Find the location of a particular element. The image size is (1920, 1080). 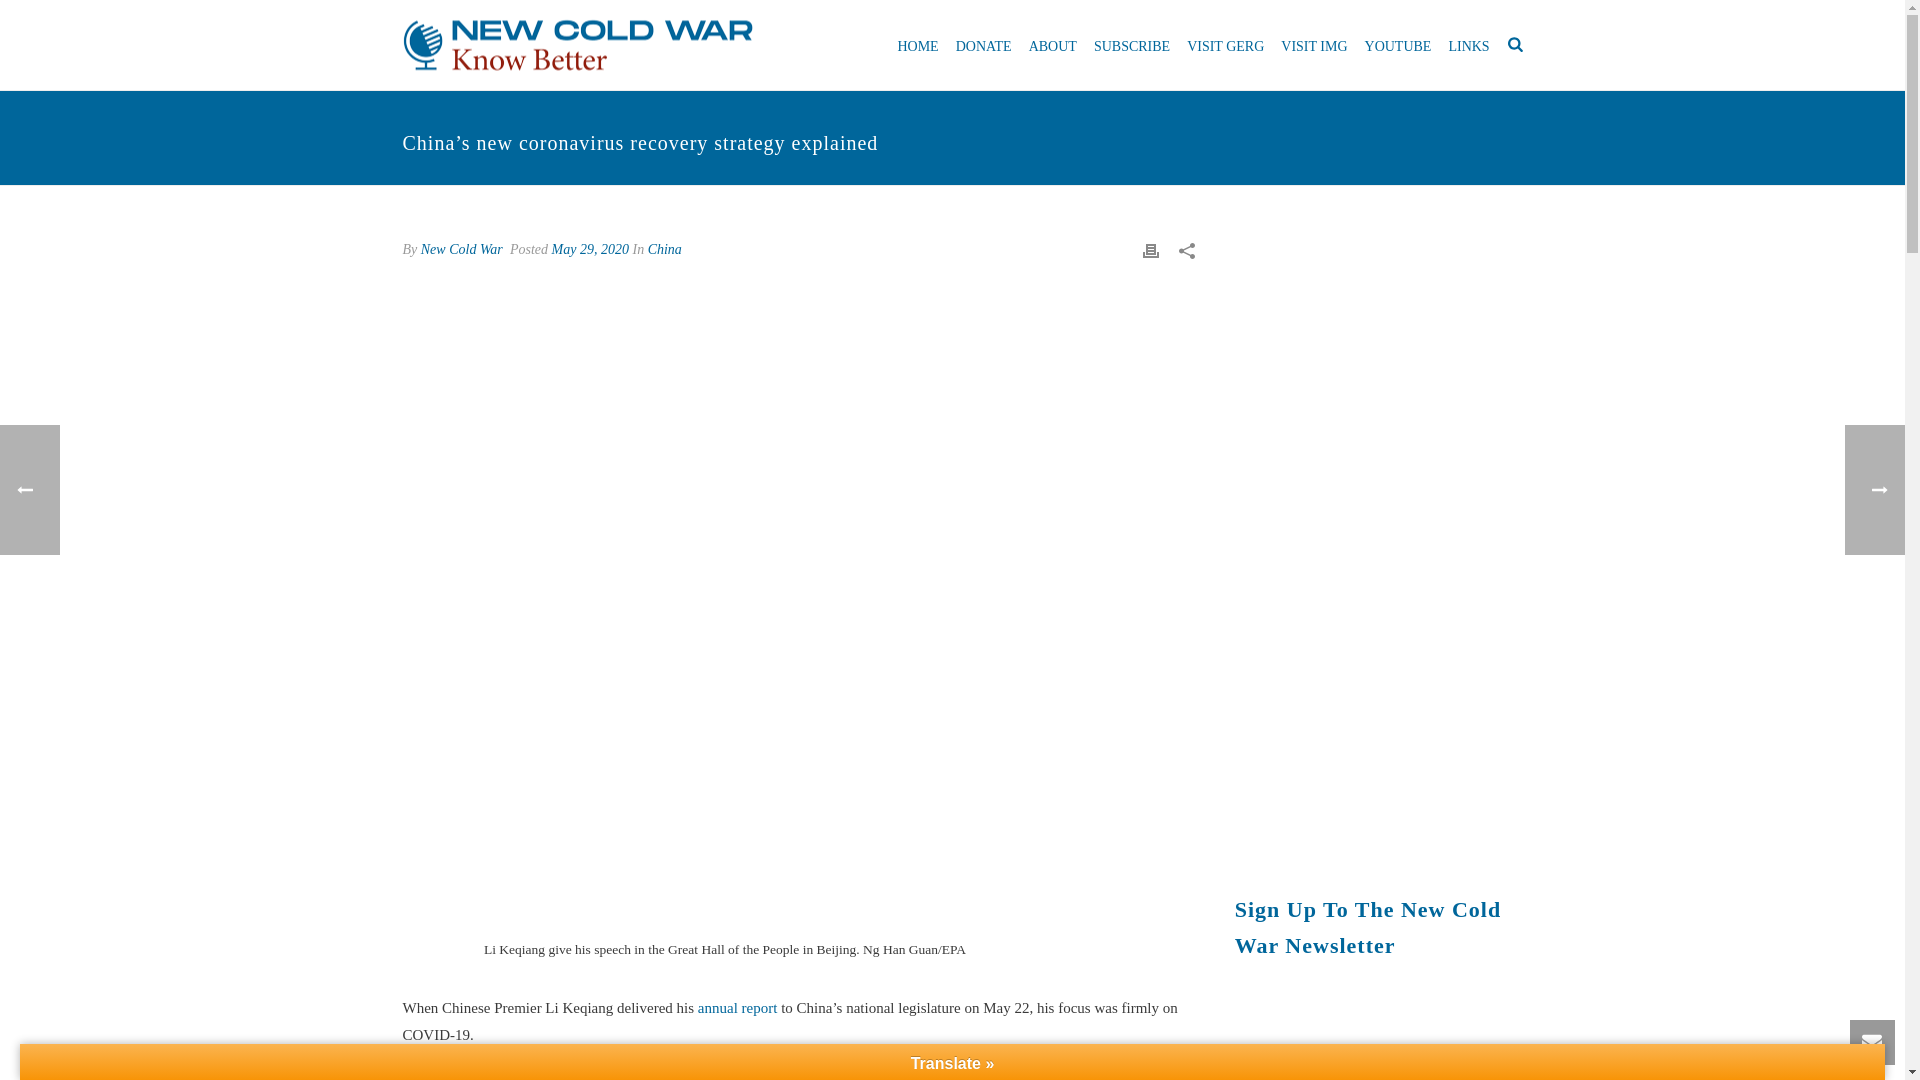

VISIT GERG is located at coordinates (1224, 44).